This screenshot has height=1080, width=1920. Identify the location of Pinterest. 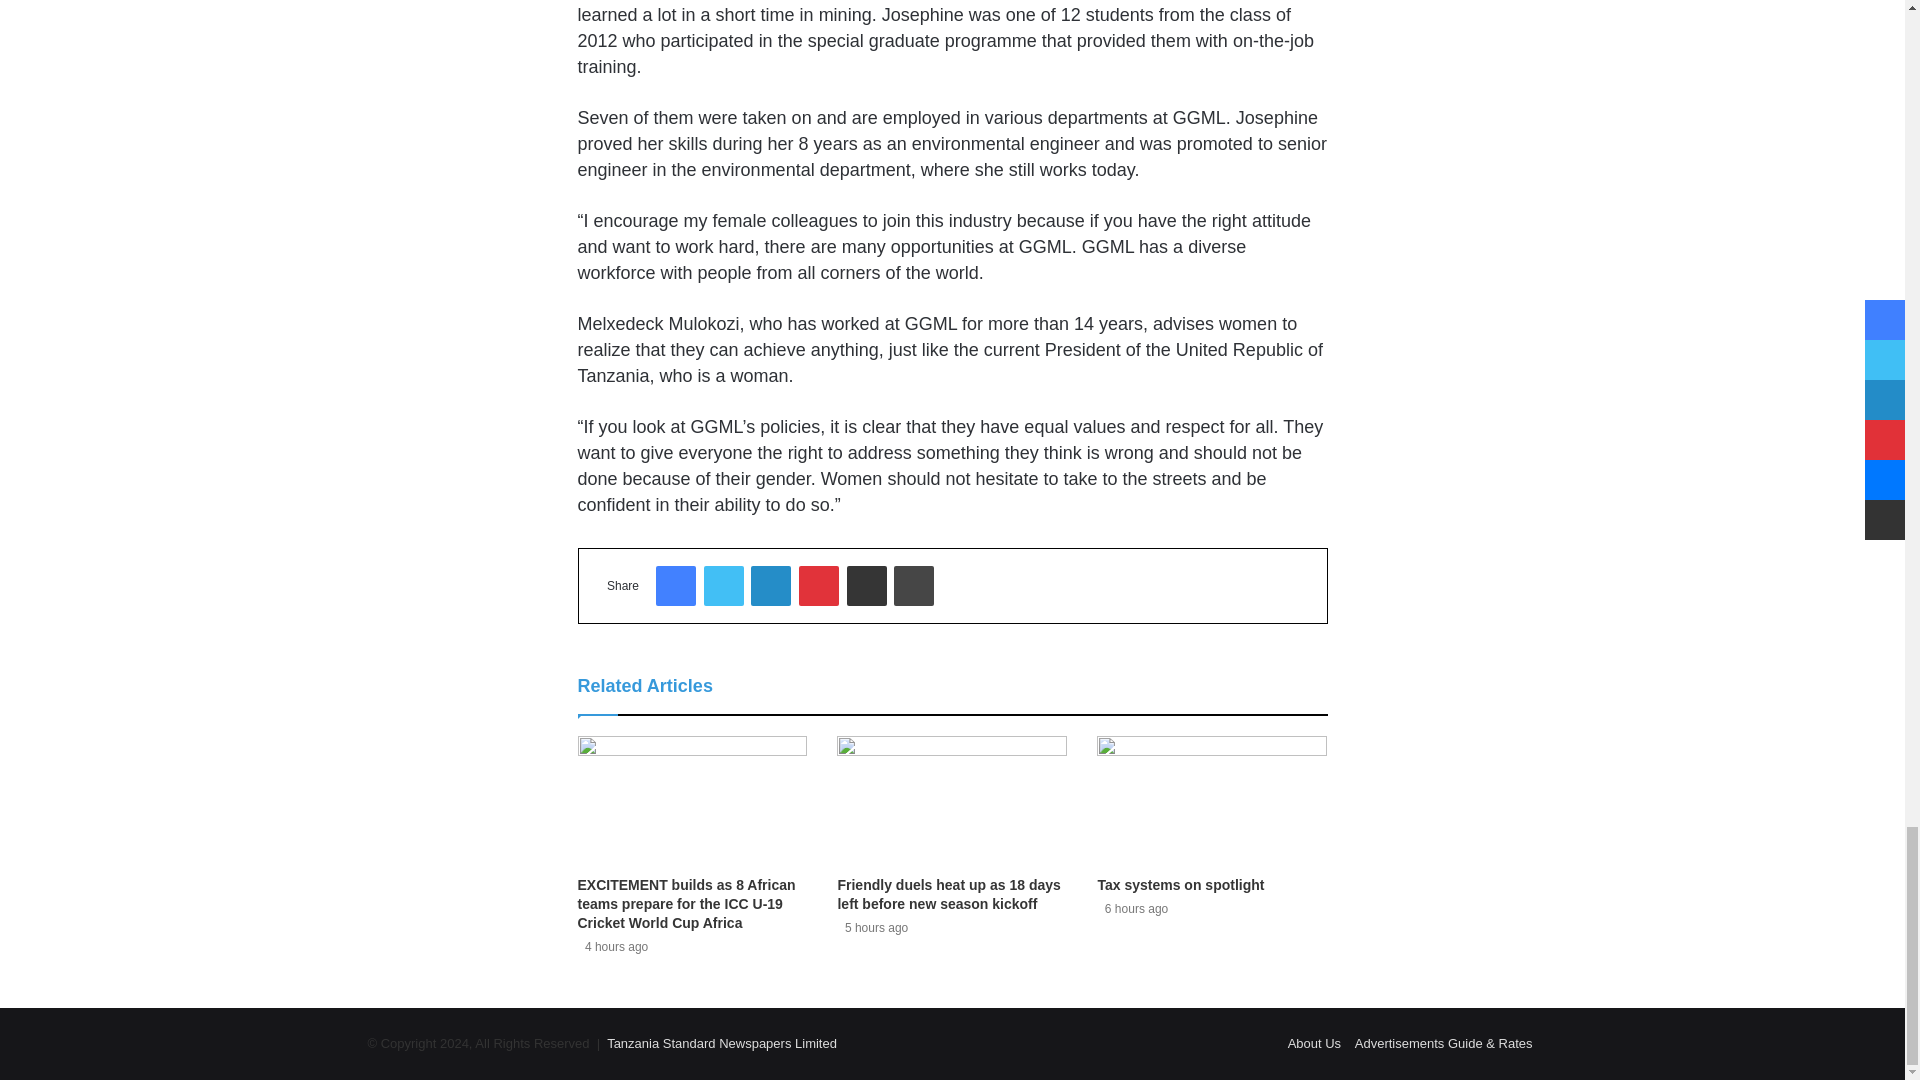
(818, 585).